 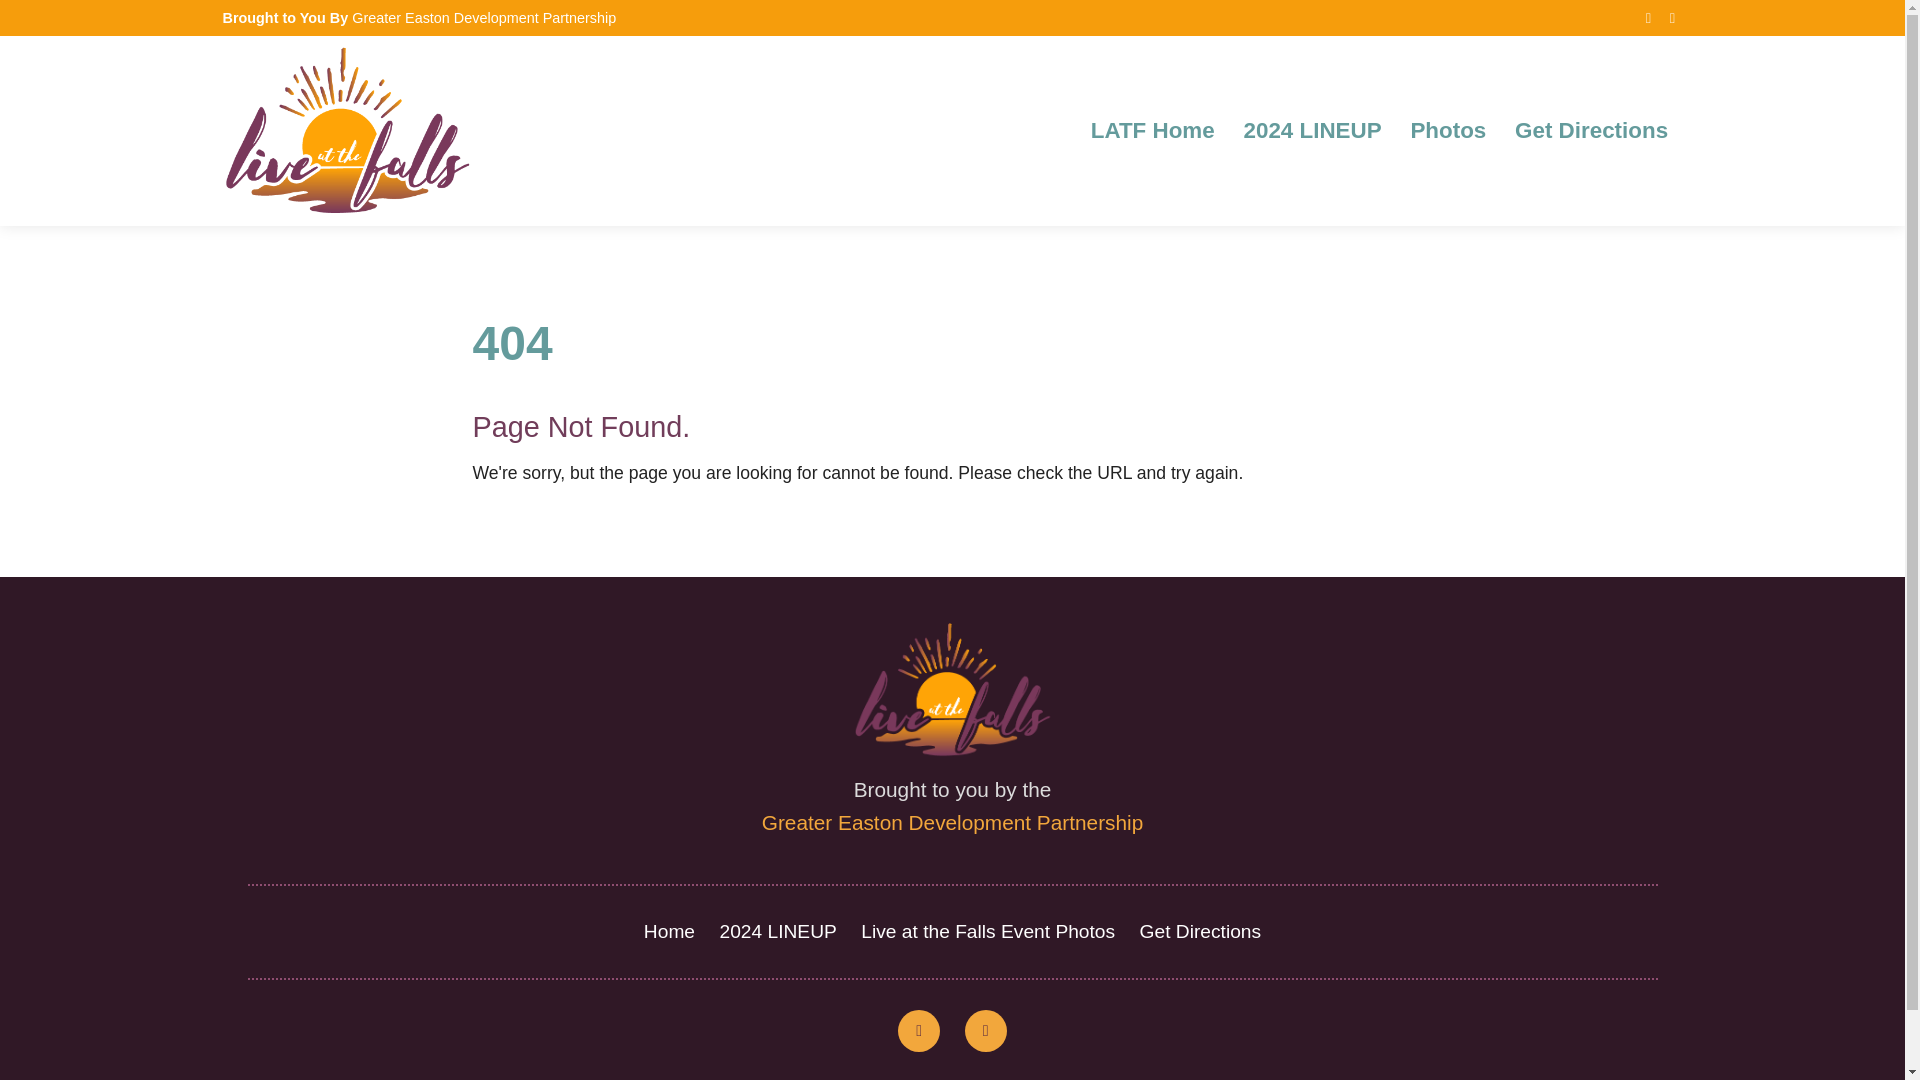 I want to click on LATF Home, so click(x=1152, y=131).